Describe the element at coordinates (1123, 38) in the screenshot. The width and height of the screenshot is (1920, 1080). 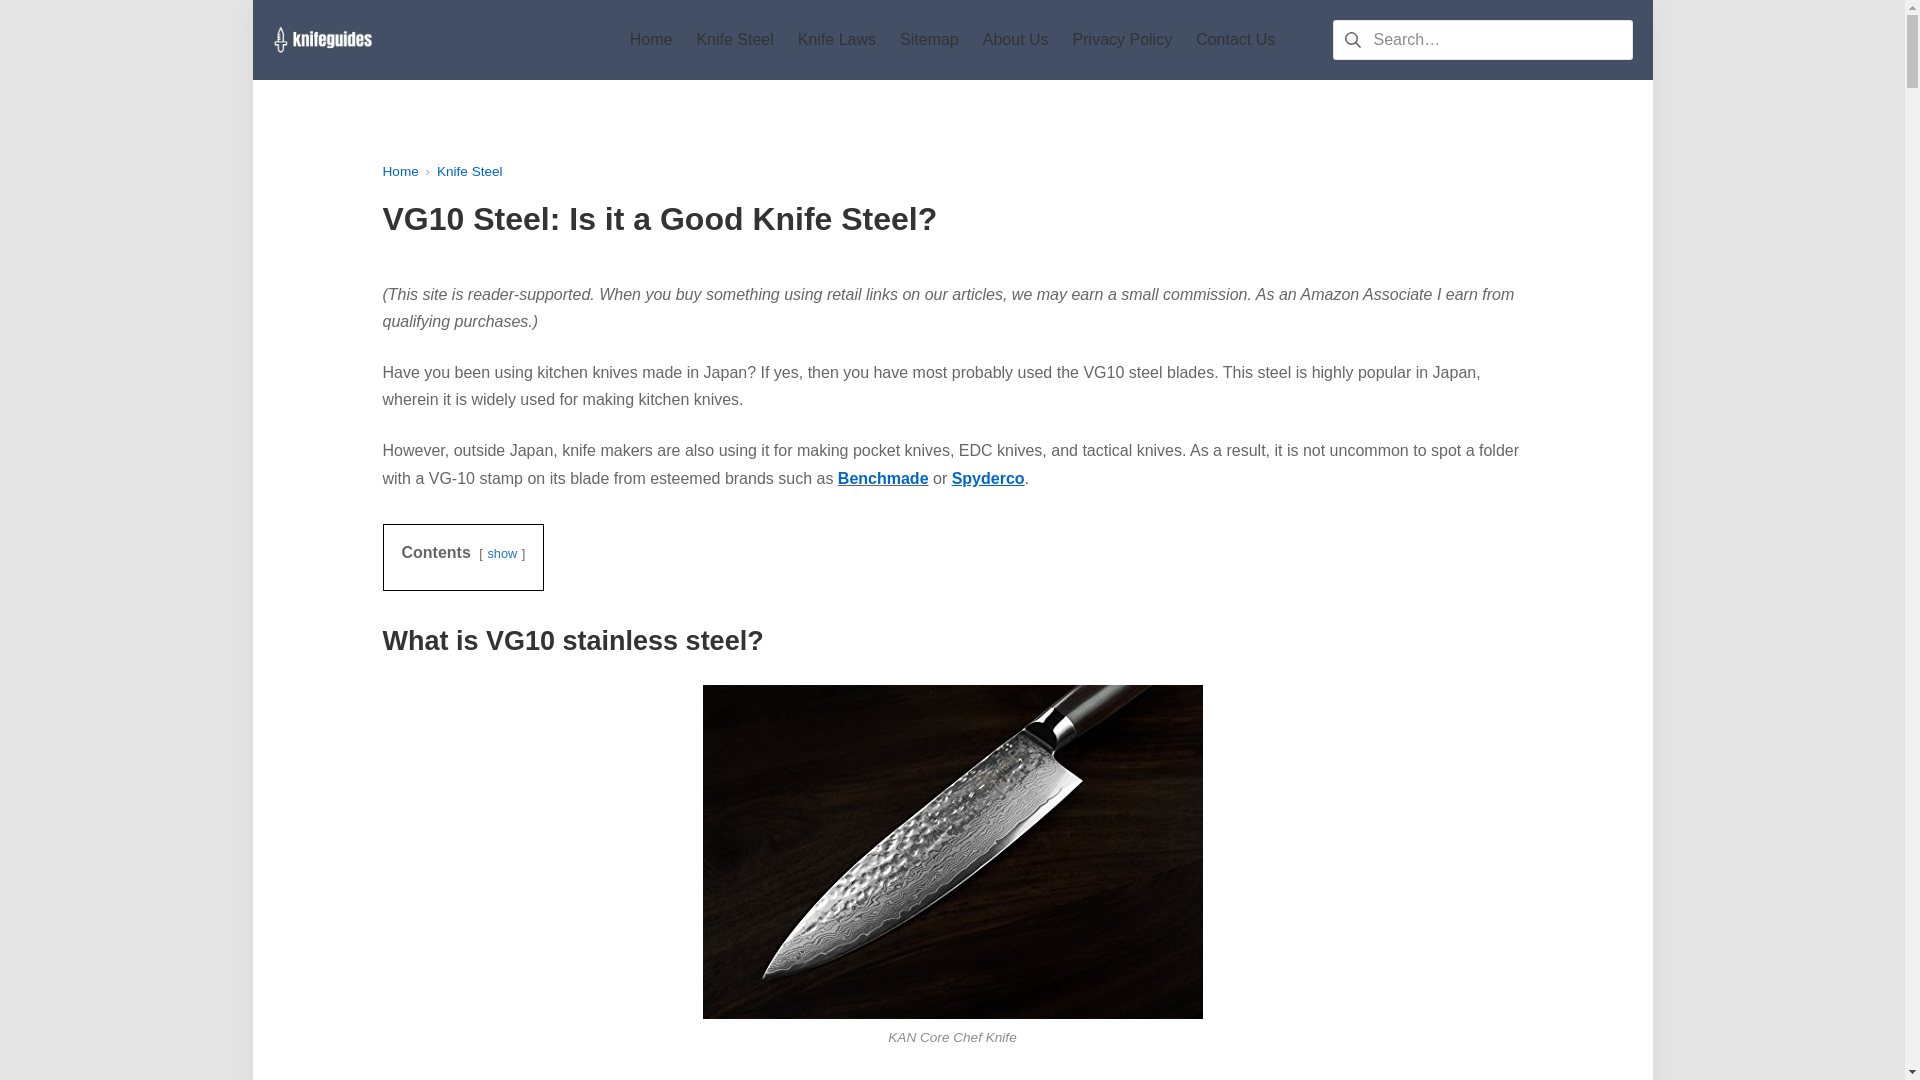
I see `Privacy Policy` at that location.